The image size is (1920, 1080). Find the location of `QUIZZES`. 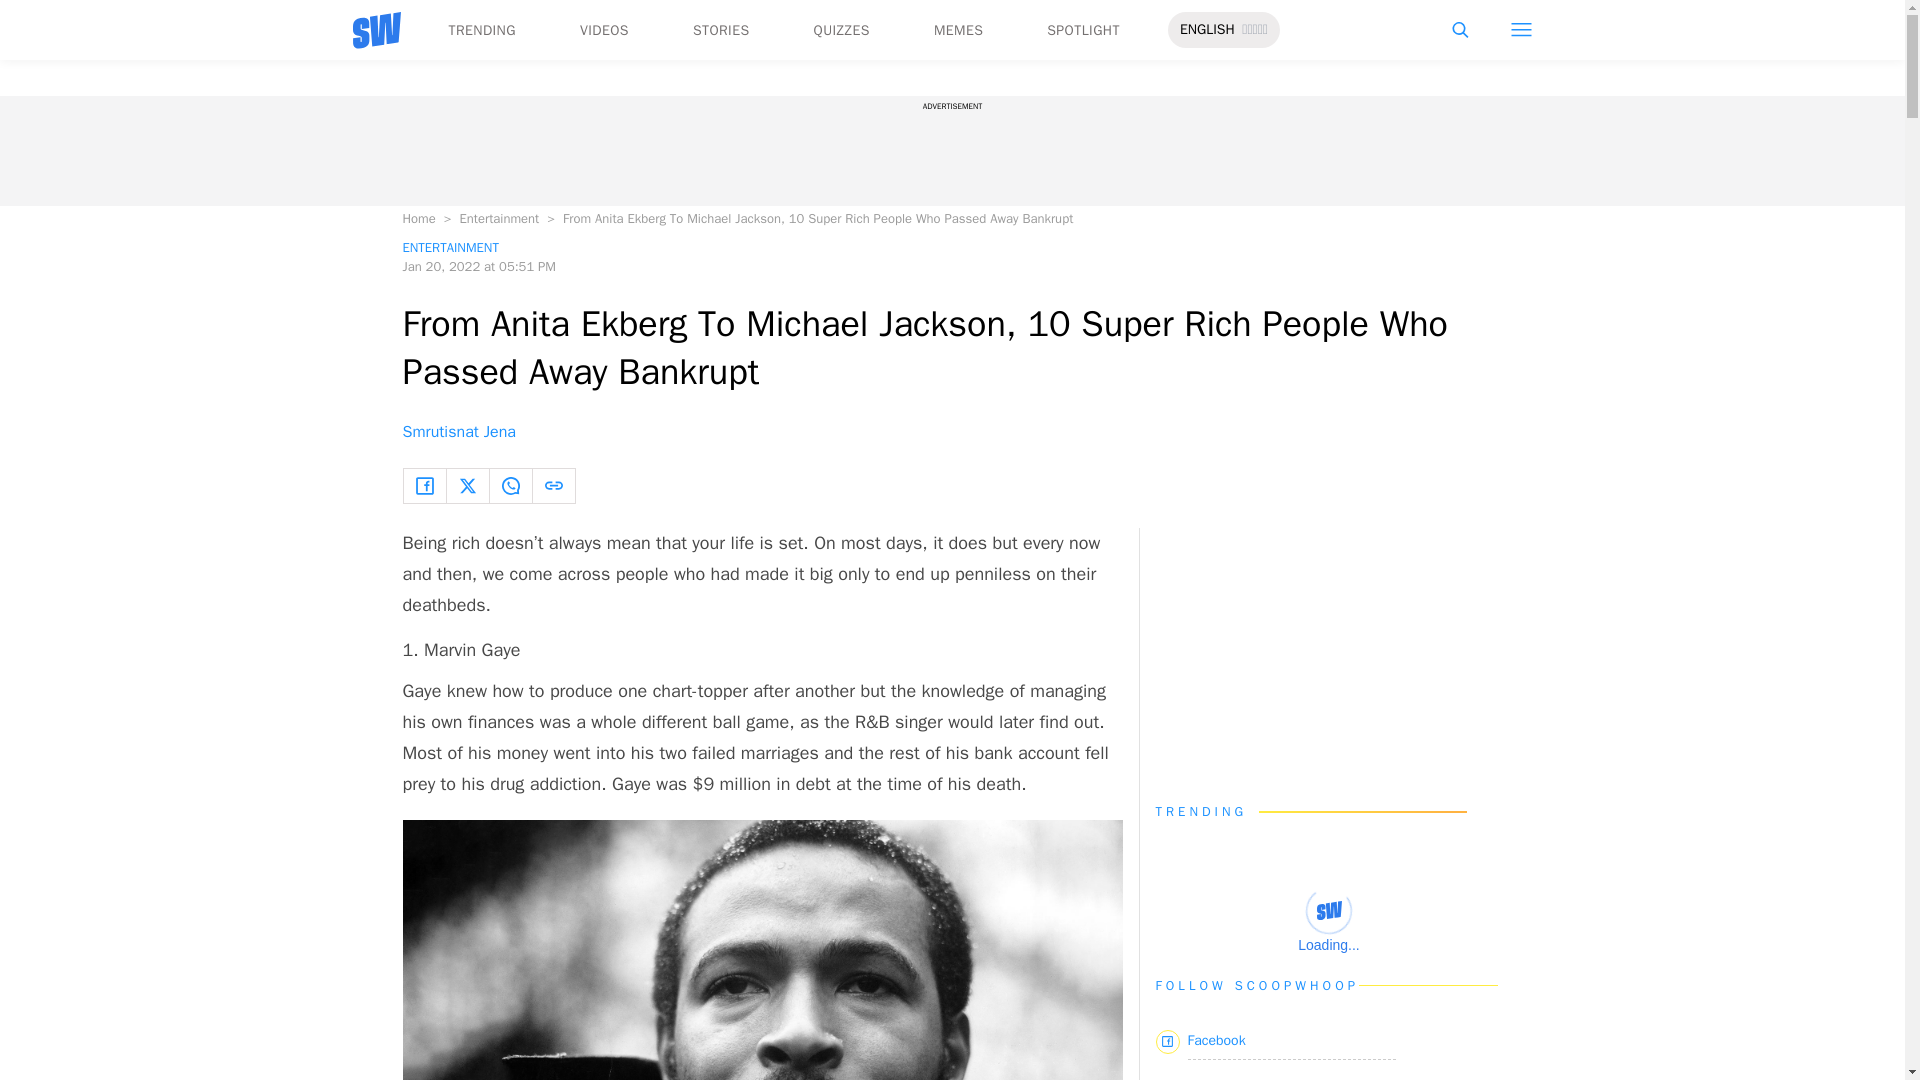

QUIZZES is located at coordinates (842, 30).